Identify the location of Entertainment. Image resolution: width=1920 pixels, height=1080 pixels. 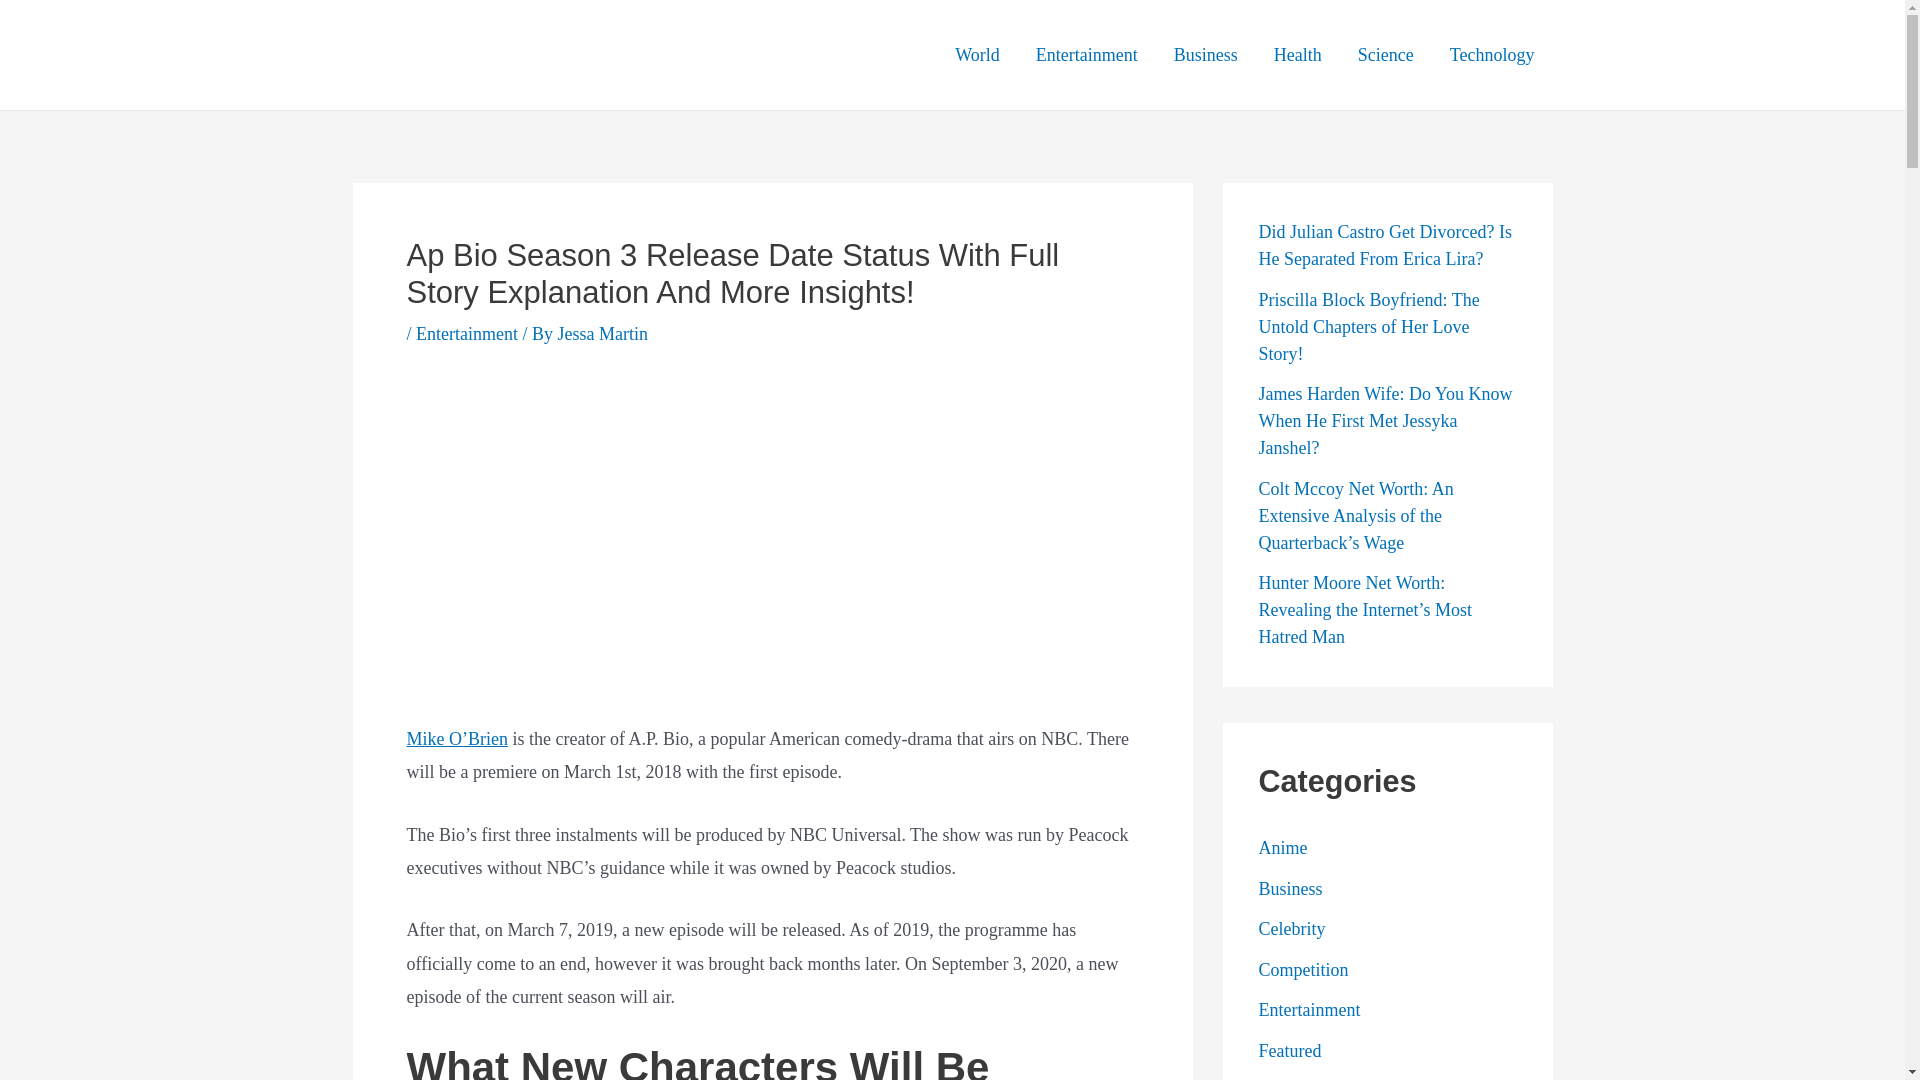
(467, 334).